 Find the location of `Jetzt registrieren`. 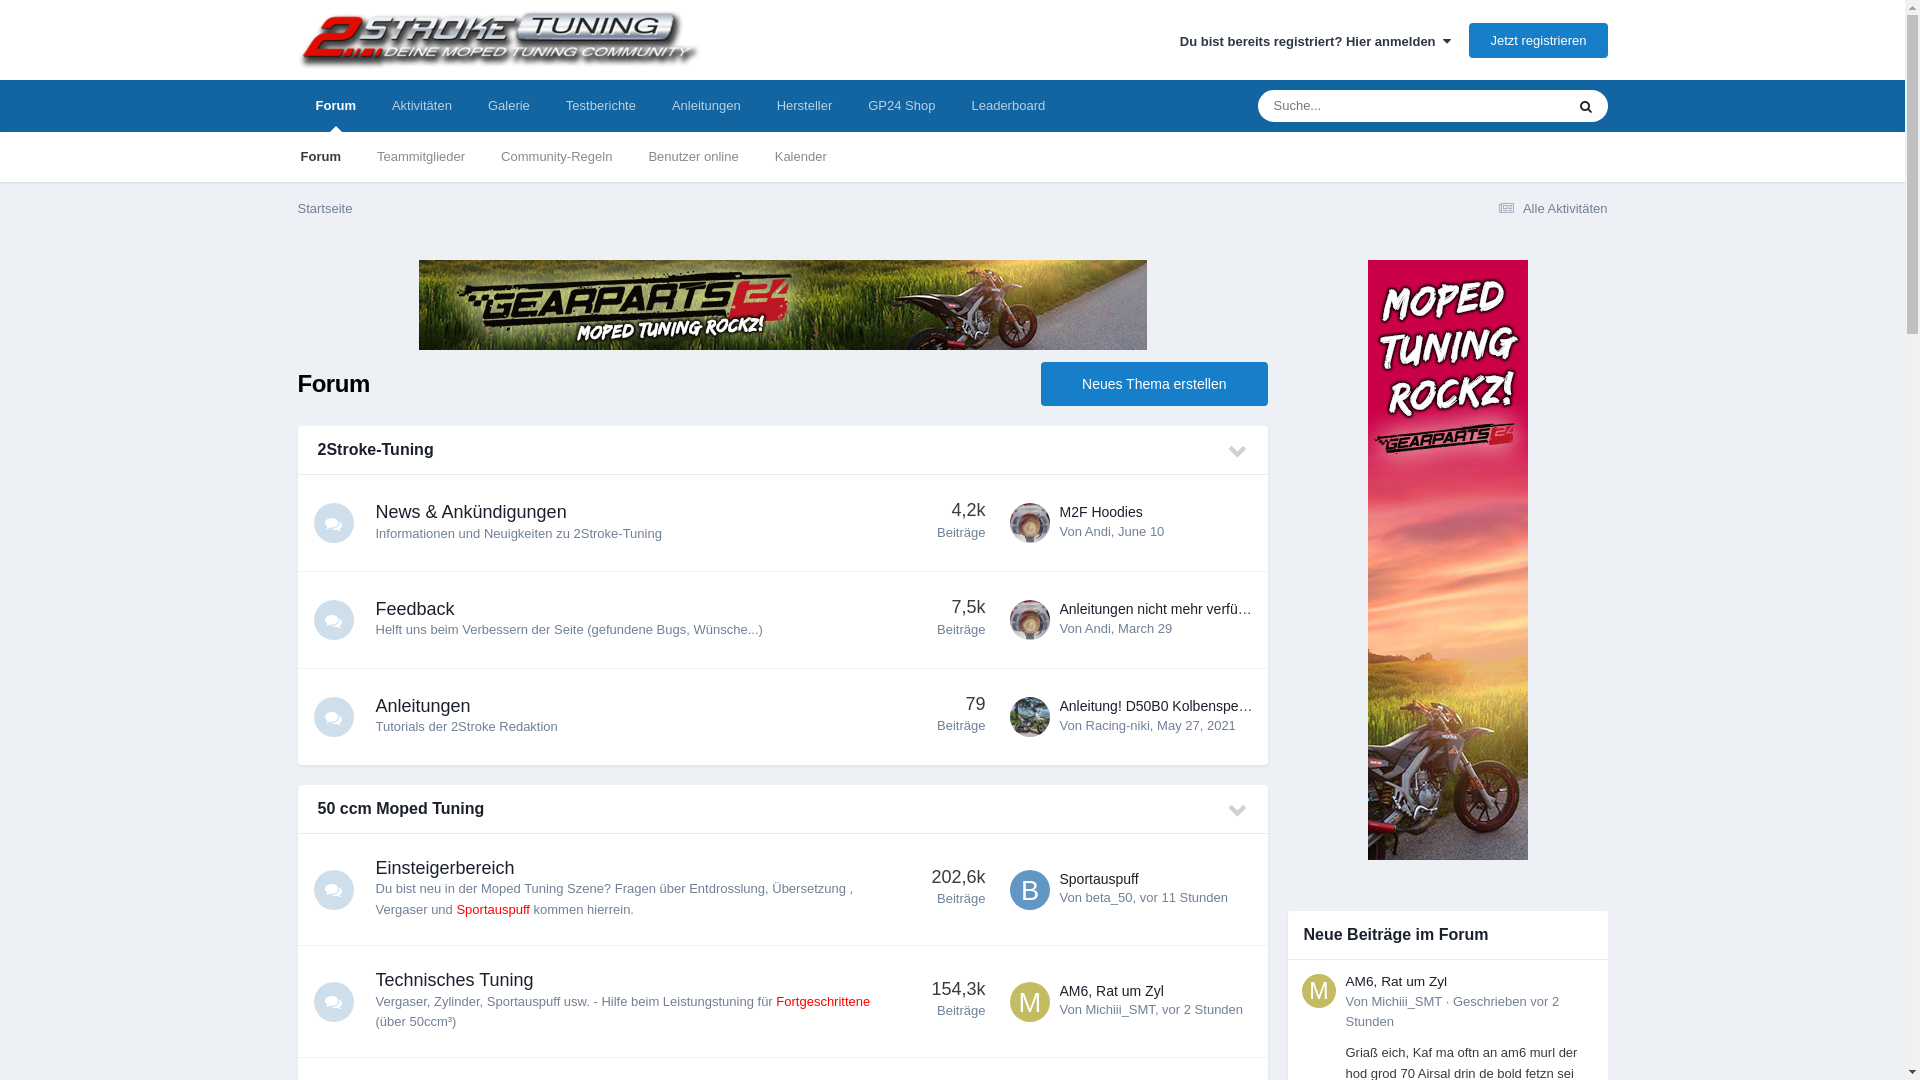

Jetzt registrieren is located at coordinates (1538, 40).